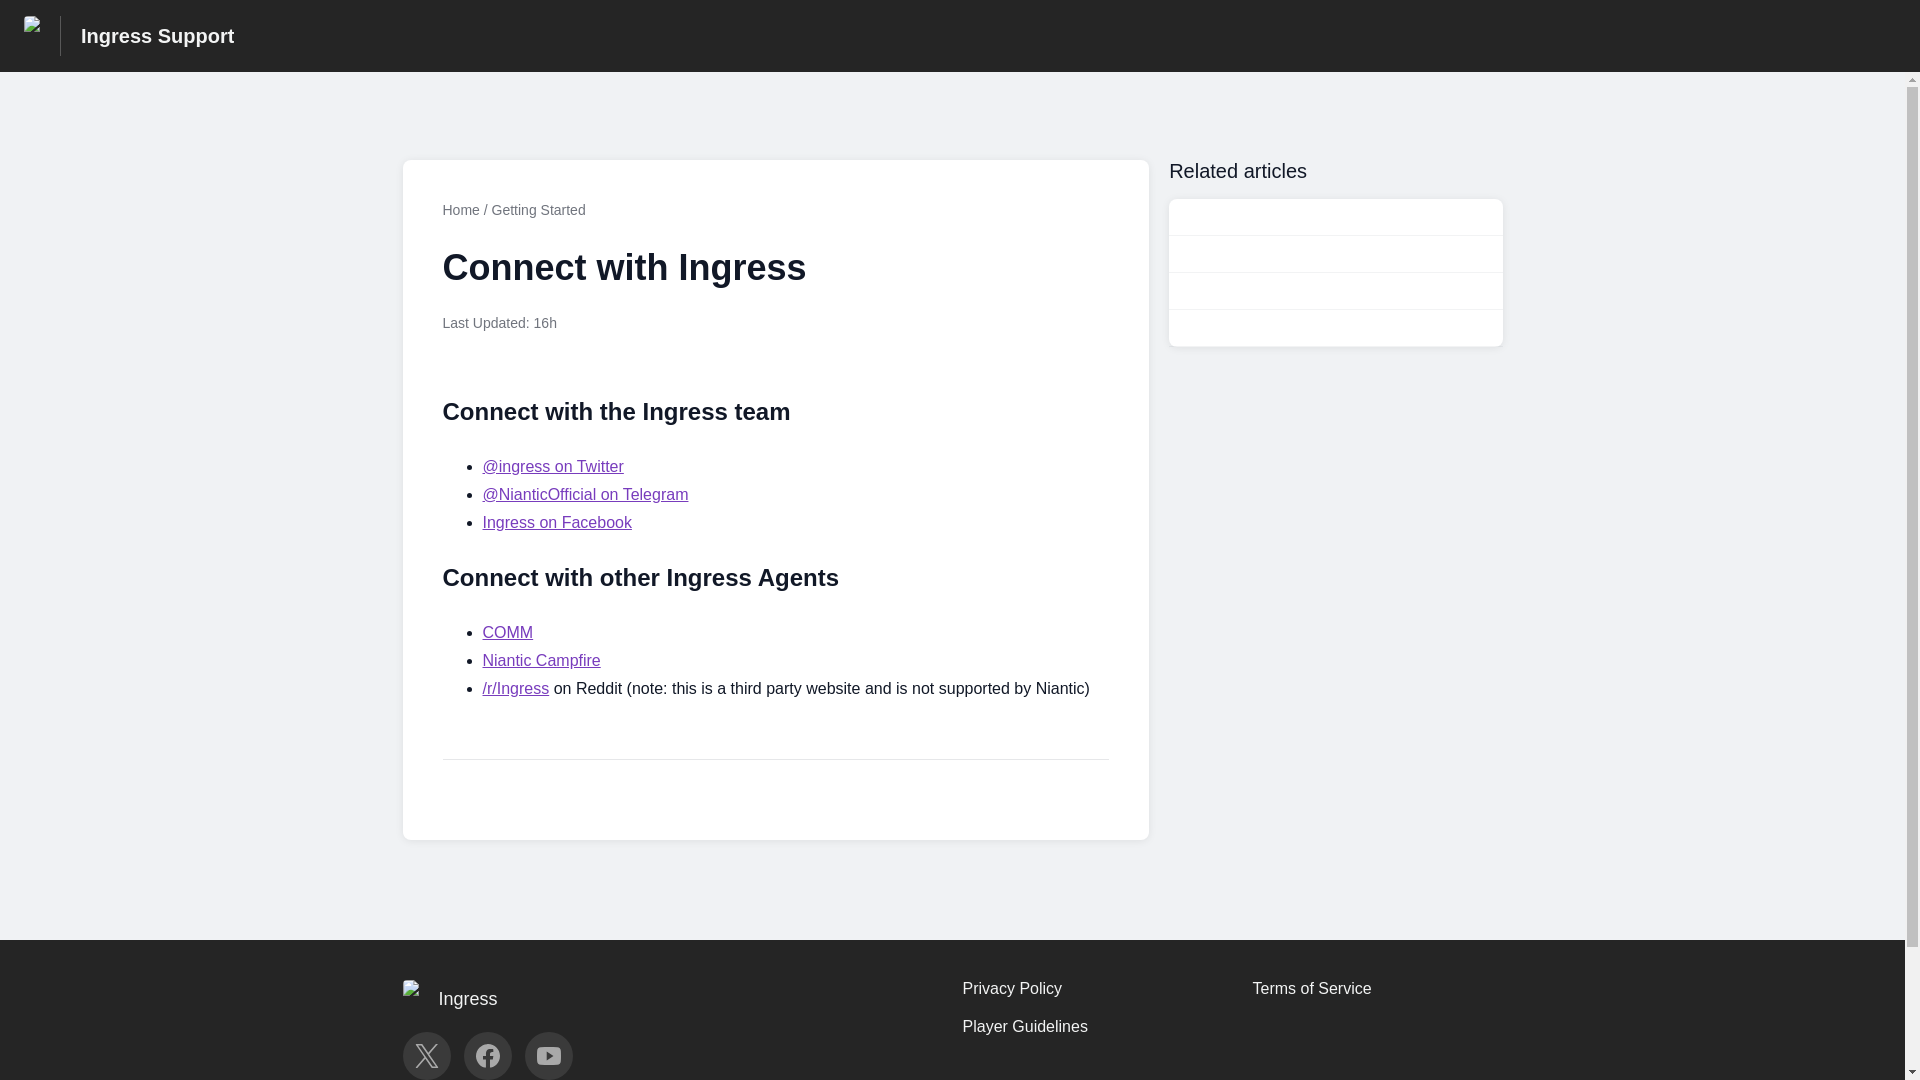 The height and width of the screenshot is (1080, 1920). I want to click on Ingress, so click(458, 999).